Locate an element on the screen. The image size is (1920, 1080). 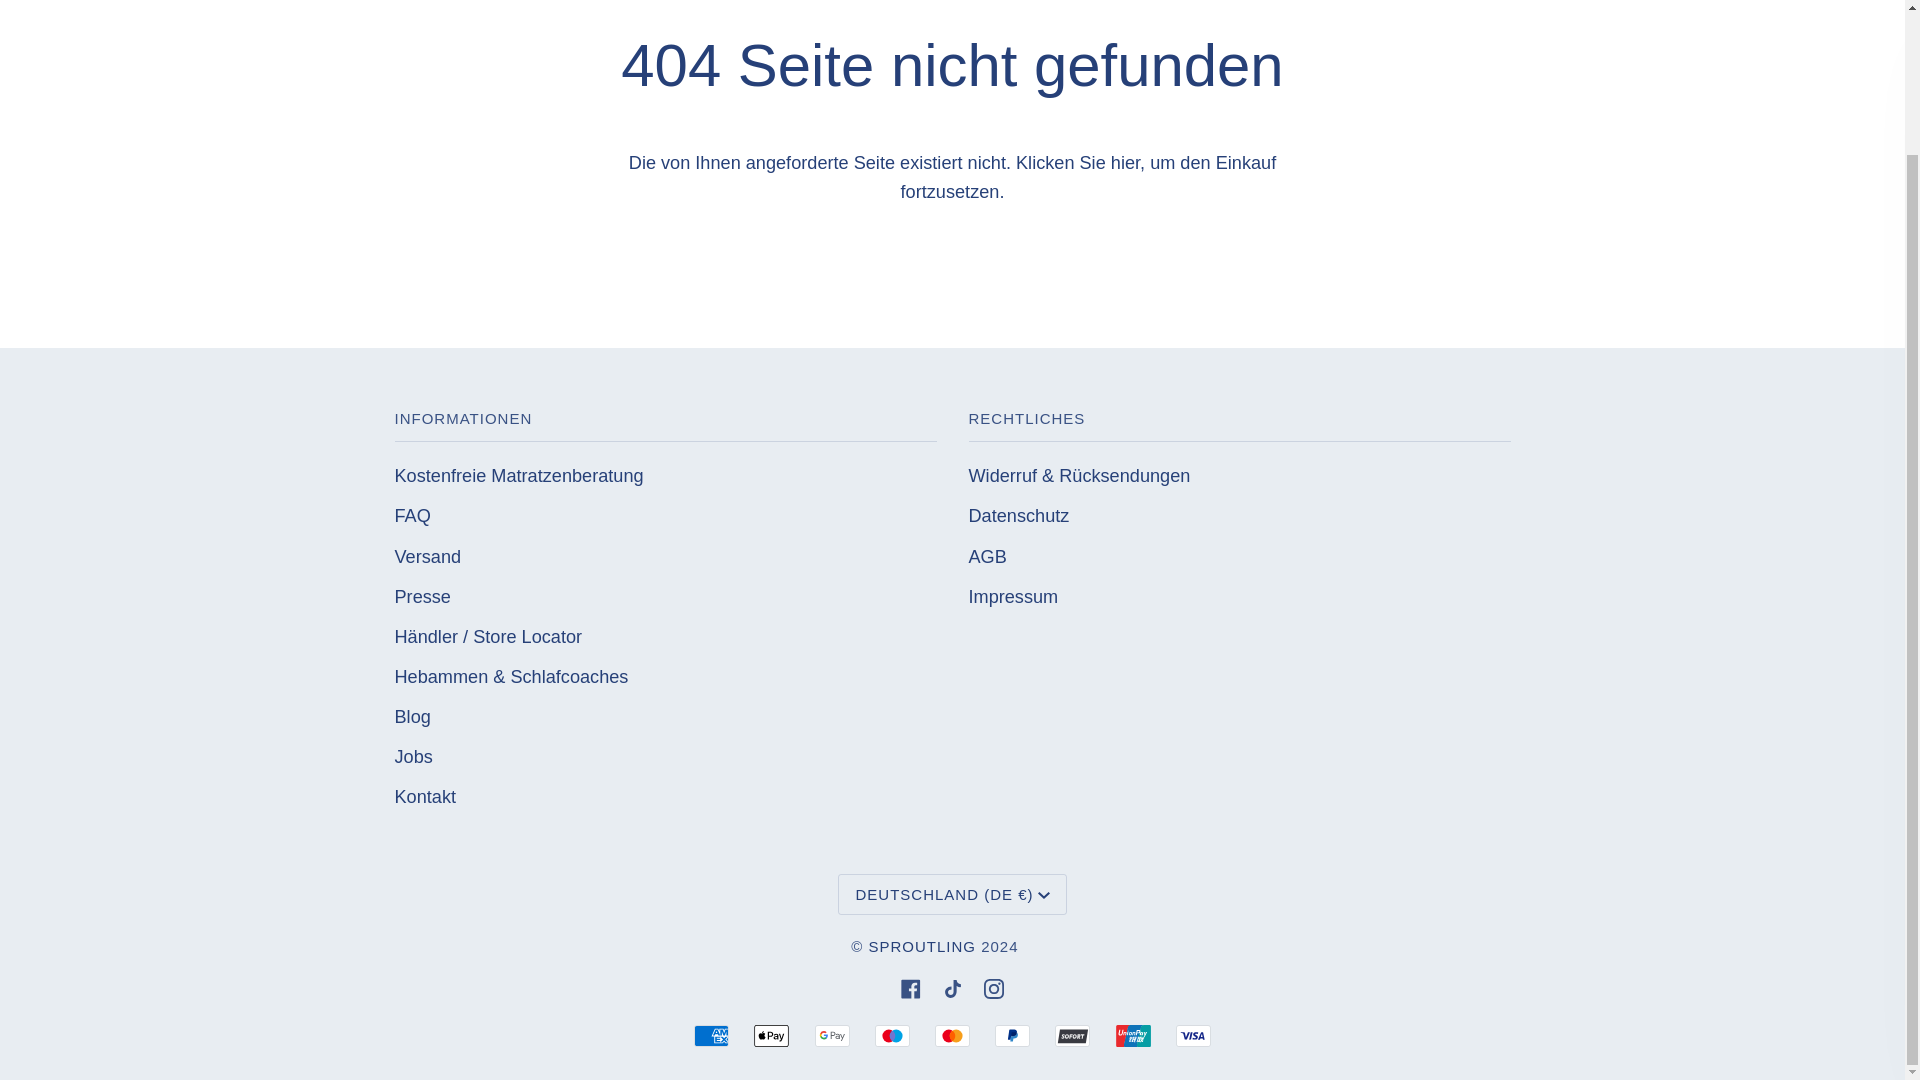
MAESTRO is located at coordinates (892, 1035).